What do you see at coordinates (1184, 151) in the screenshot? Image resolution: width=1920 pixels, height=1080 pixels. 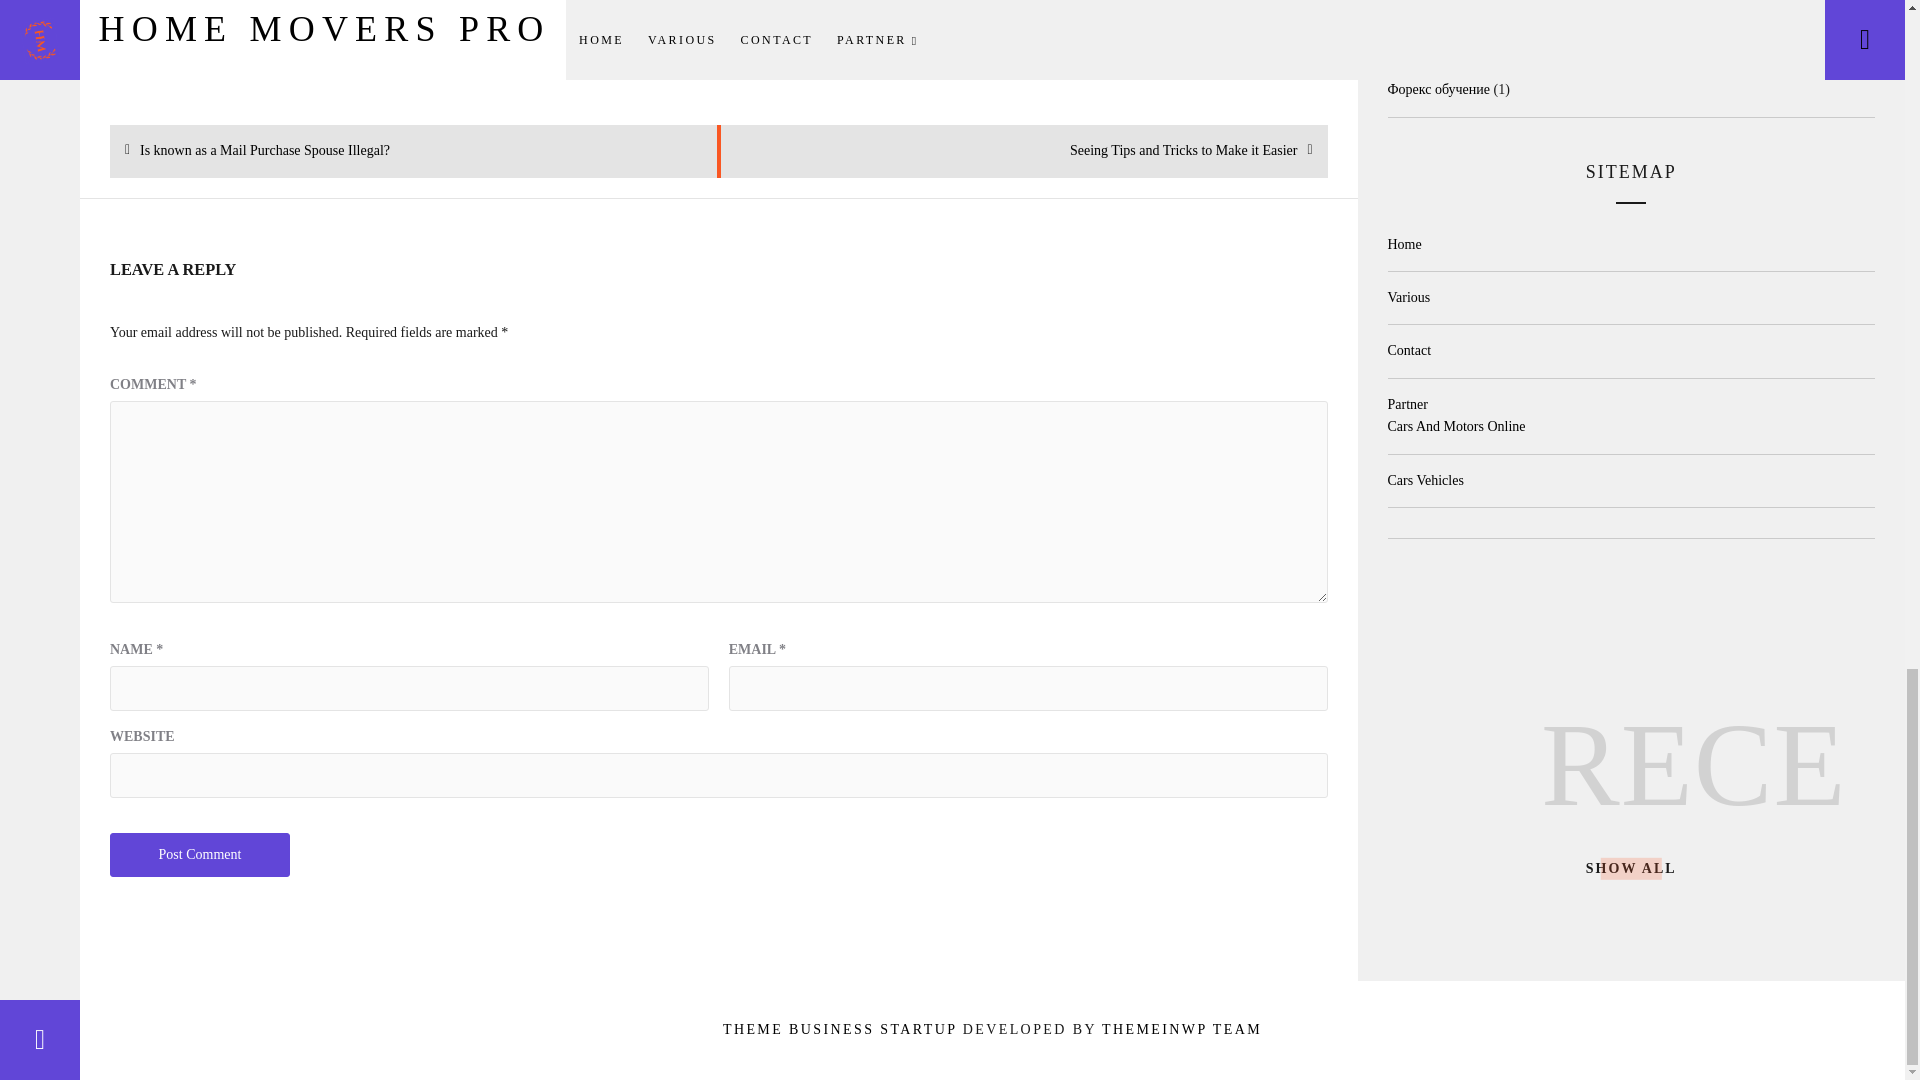 I see `Post Comment` at bounding box center [1184, 151].